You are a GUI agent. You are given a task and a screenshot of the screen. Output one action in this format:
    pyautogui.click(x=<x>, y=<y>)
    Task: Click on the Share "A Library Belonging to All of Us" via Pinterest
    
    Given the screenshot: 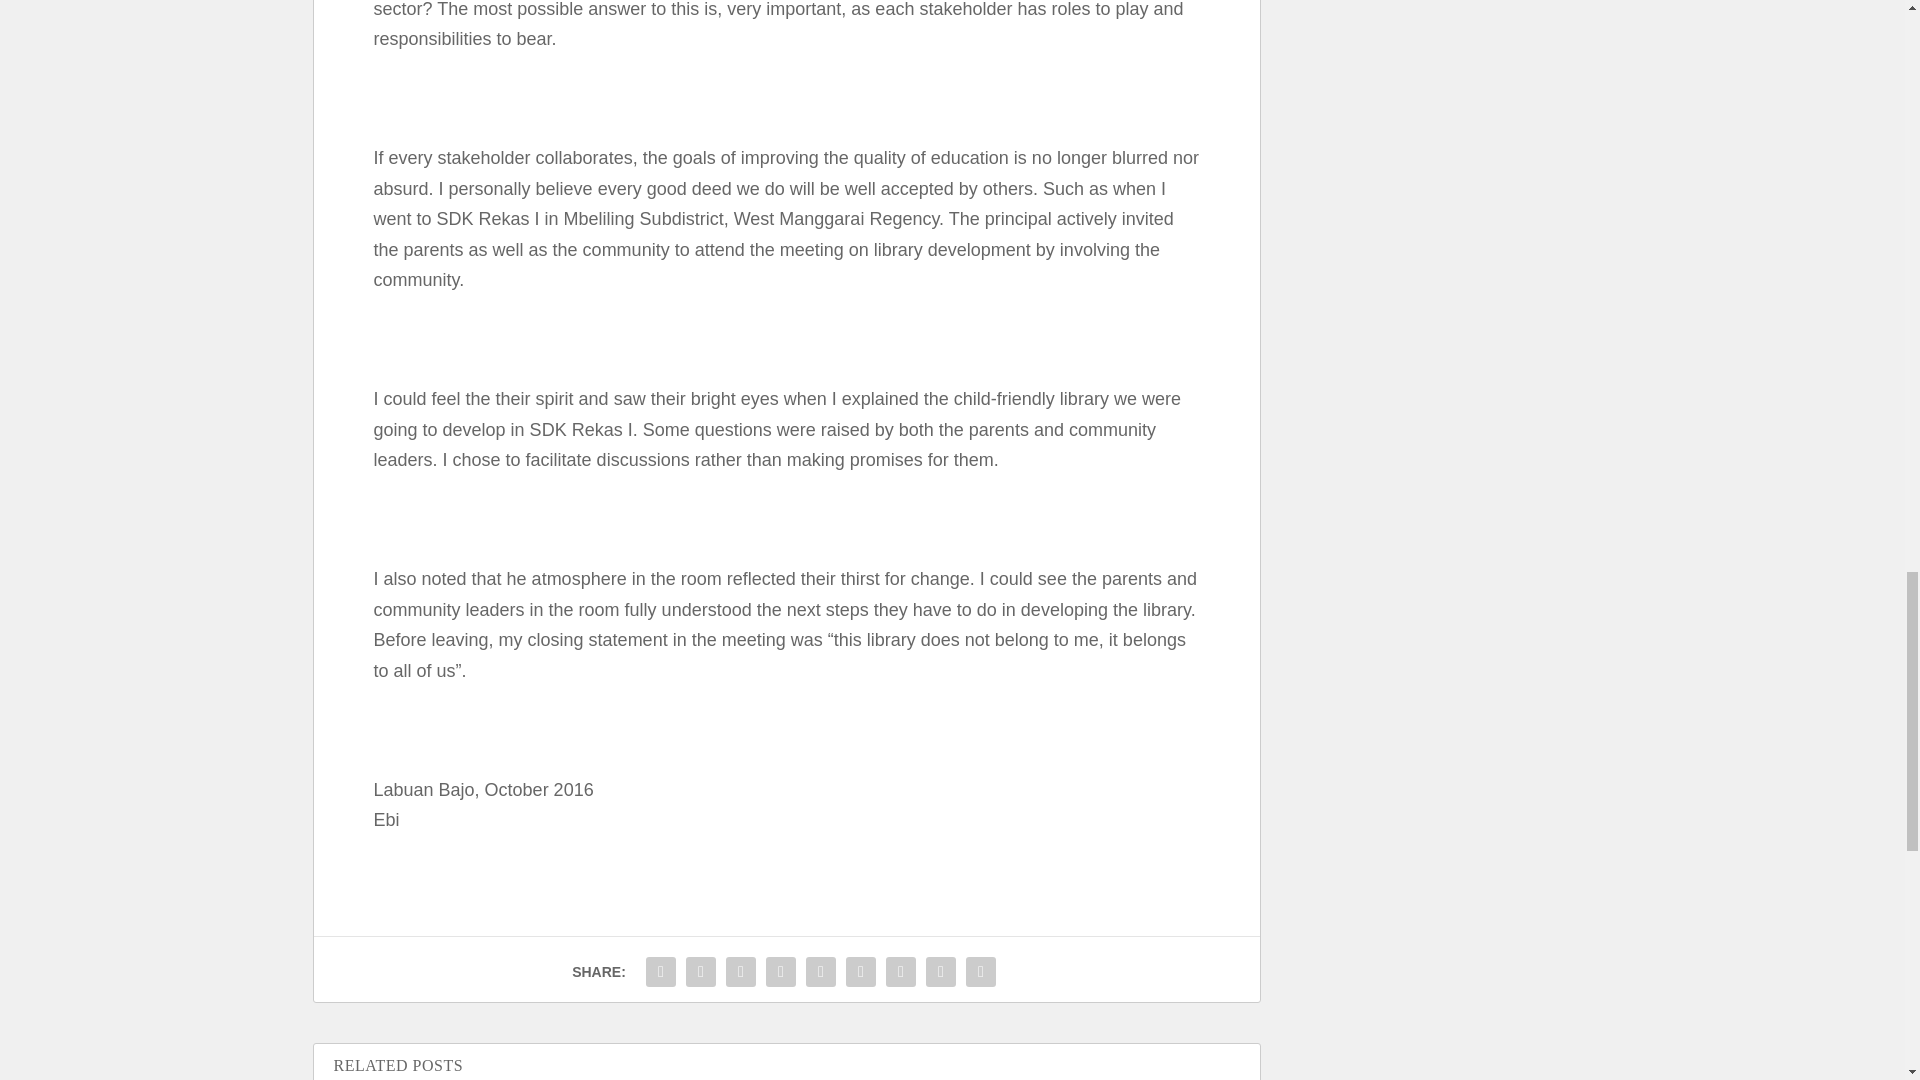 What is the action you would take?
    pyautogui.click(x=820, y=972)
    